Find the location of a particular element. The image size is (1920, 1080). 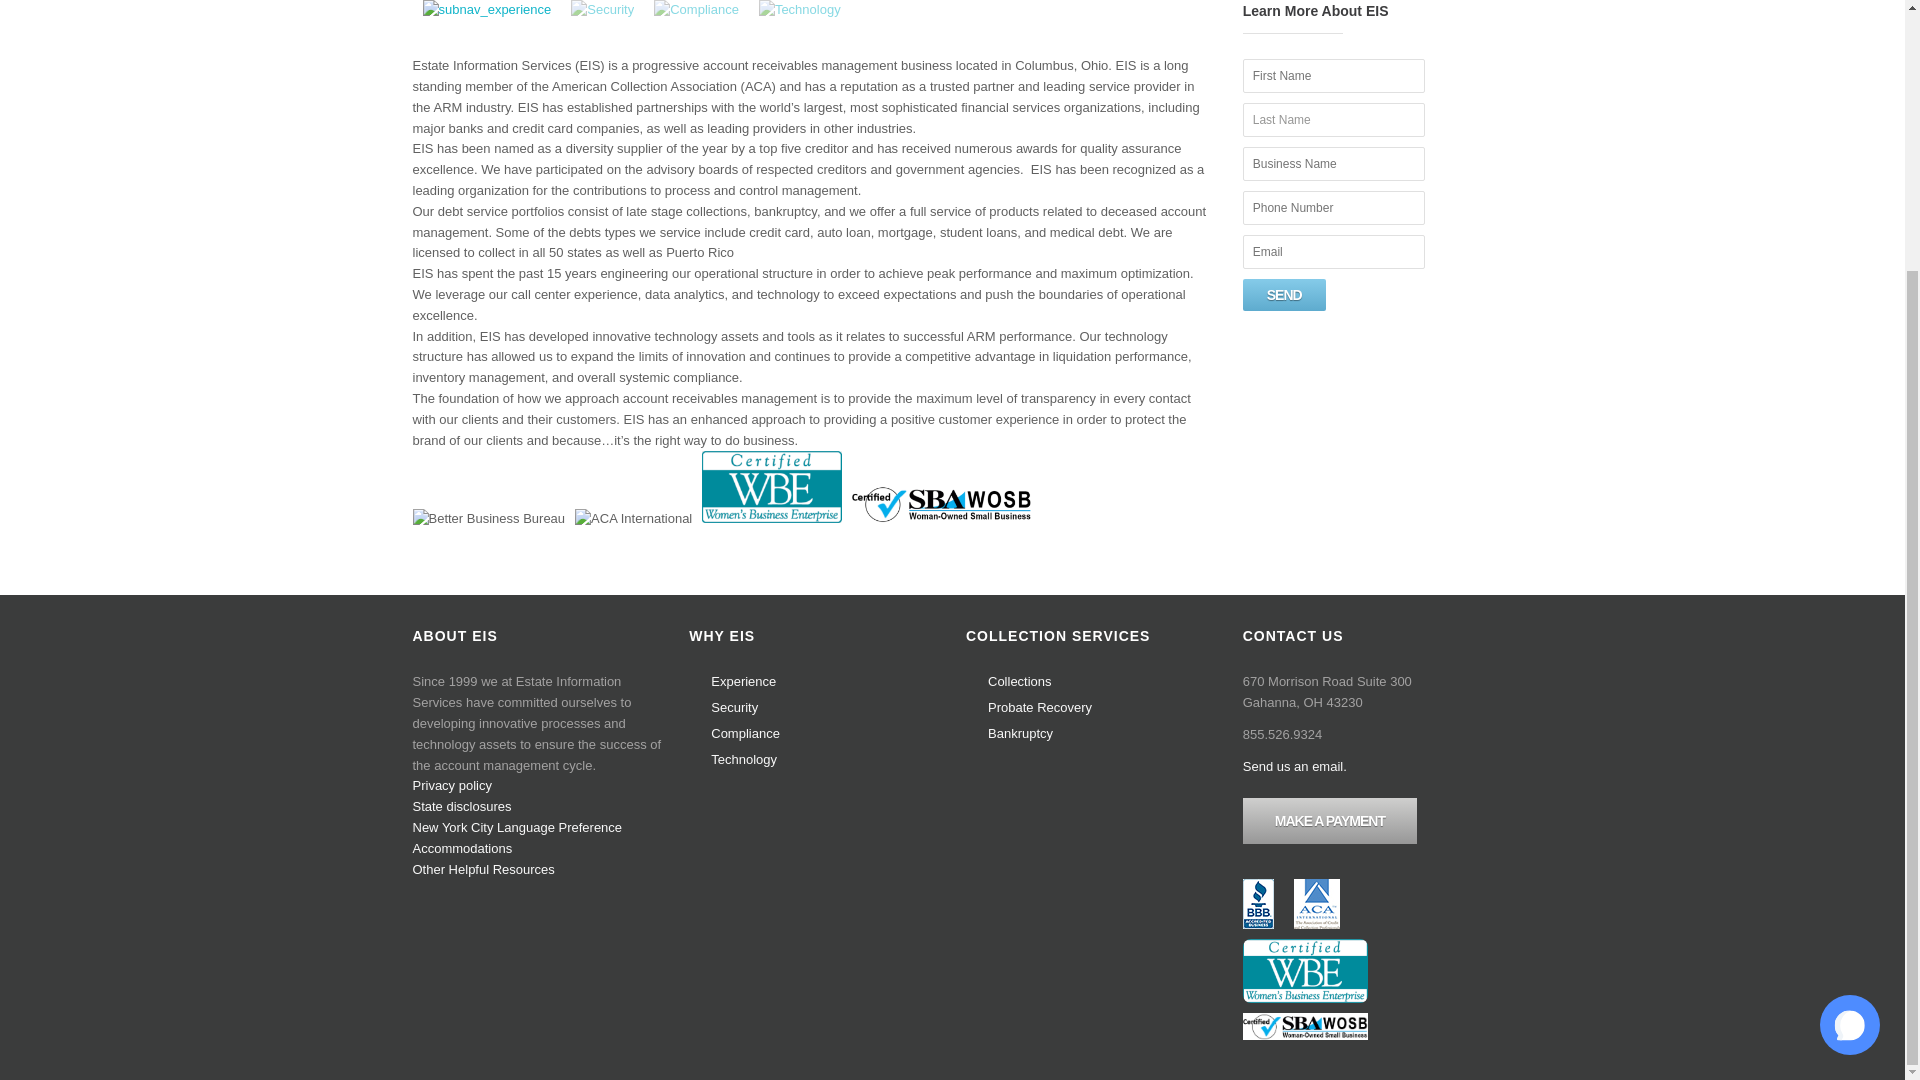

Technology is located at coordinates (744, 758).